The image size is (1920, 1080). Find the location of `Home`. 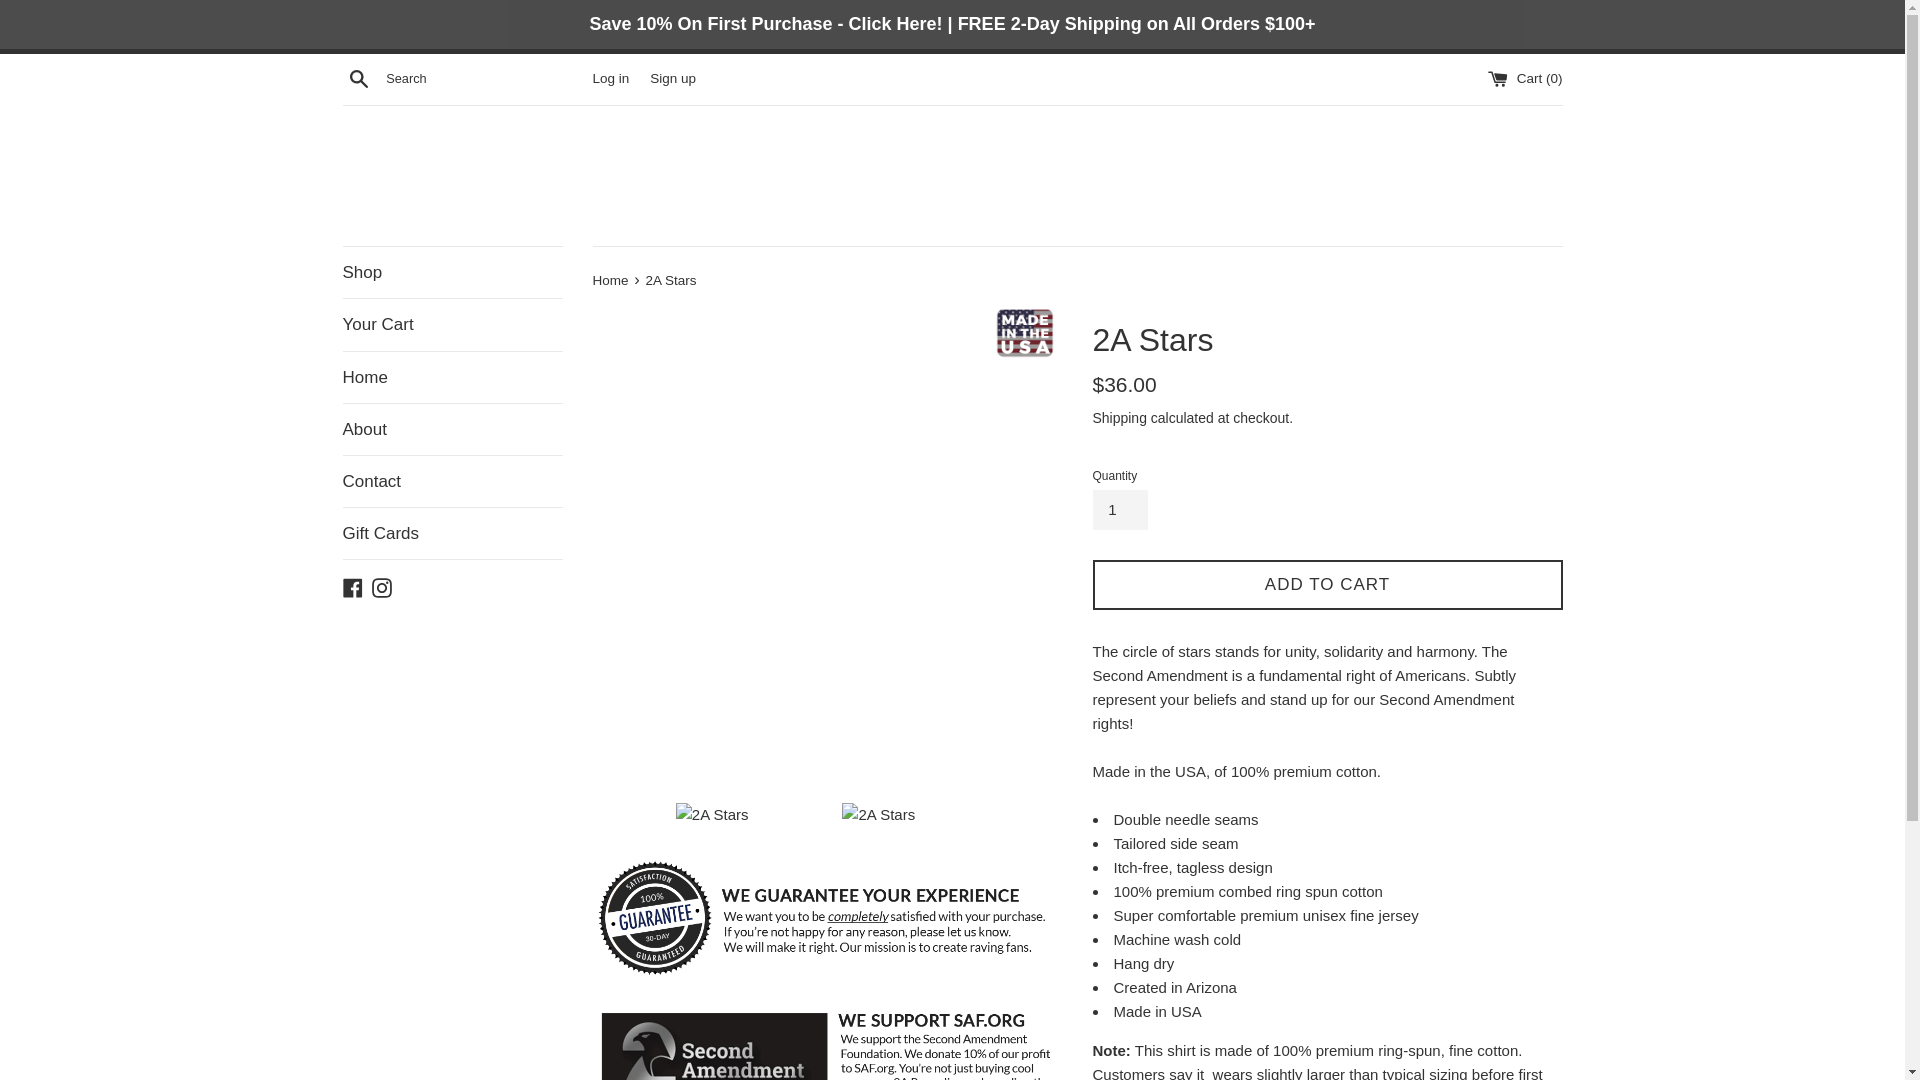

Home is located at coordinates (452, 378).